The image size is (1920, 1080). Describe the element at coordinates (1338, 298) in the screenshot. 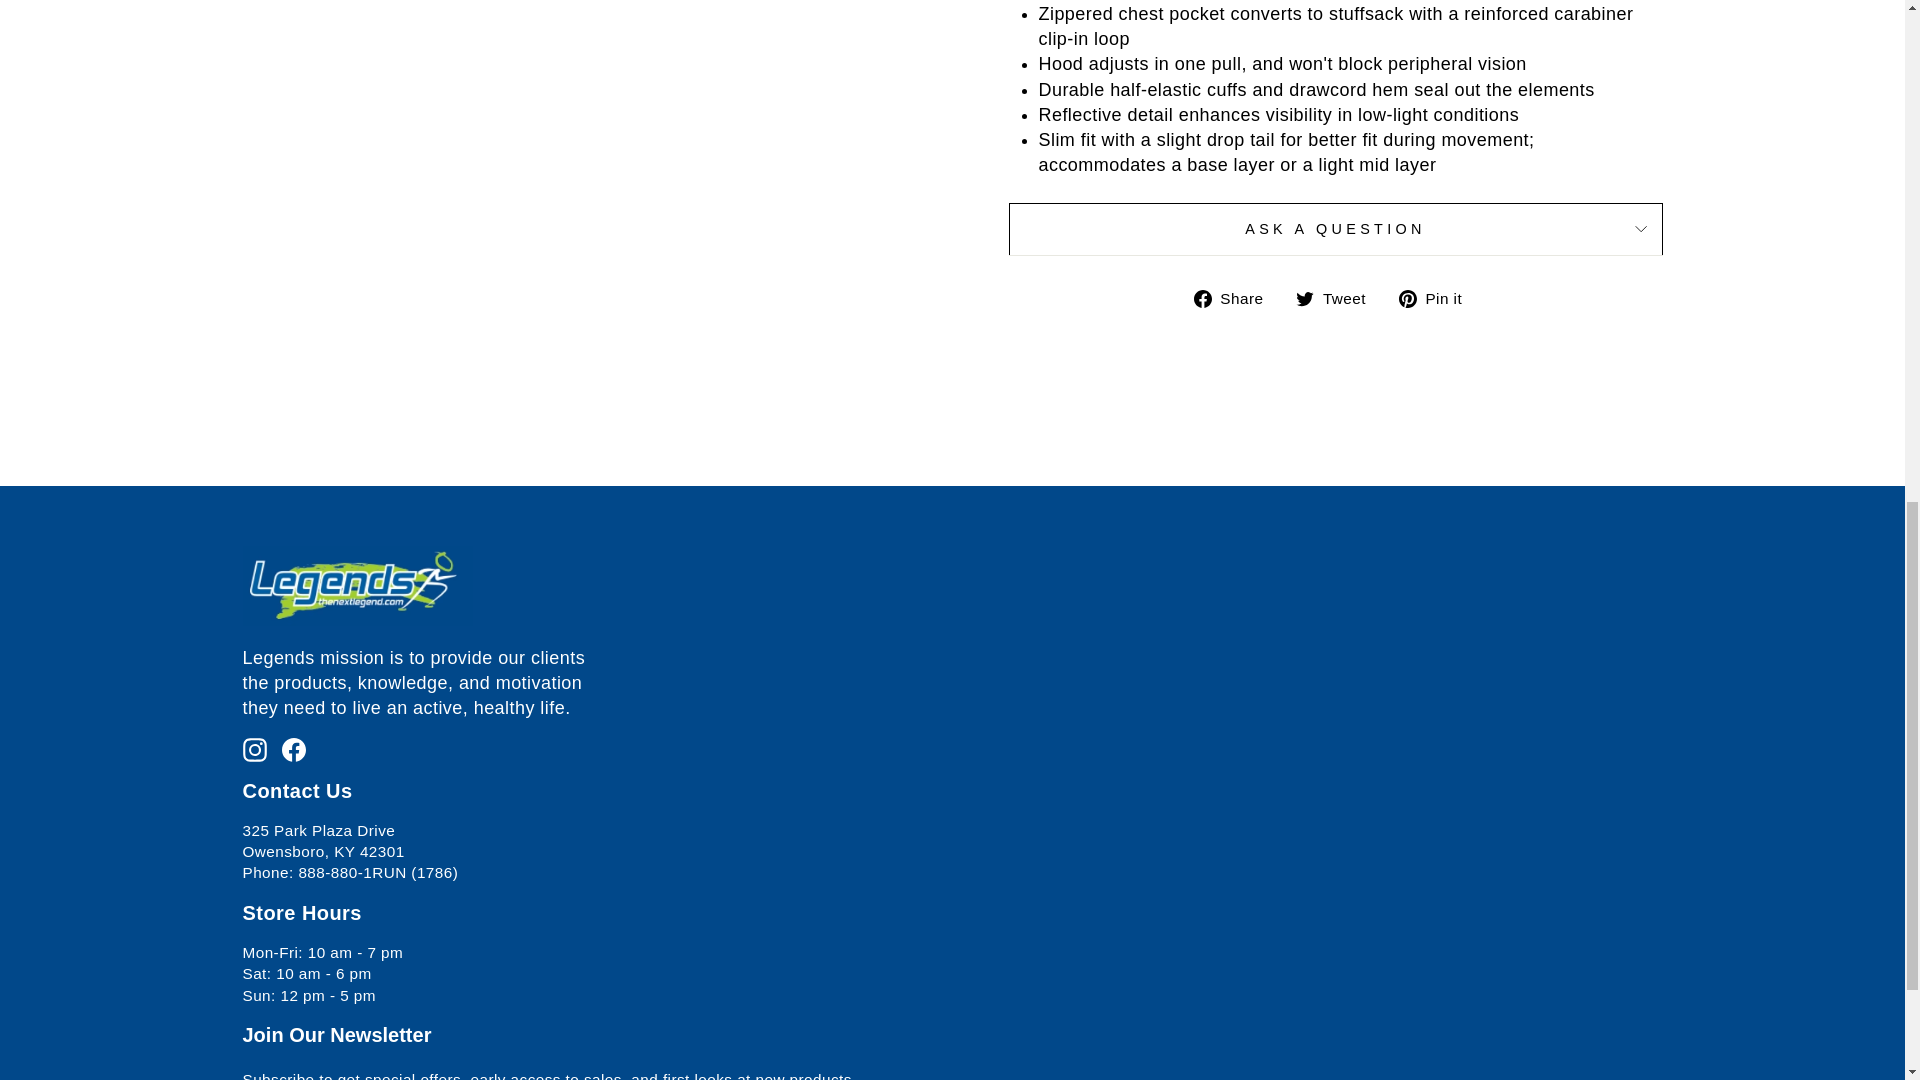

I see `Tweet on Twitter` at that location.